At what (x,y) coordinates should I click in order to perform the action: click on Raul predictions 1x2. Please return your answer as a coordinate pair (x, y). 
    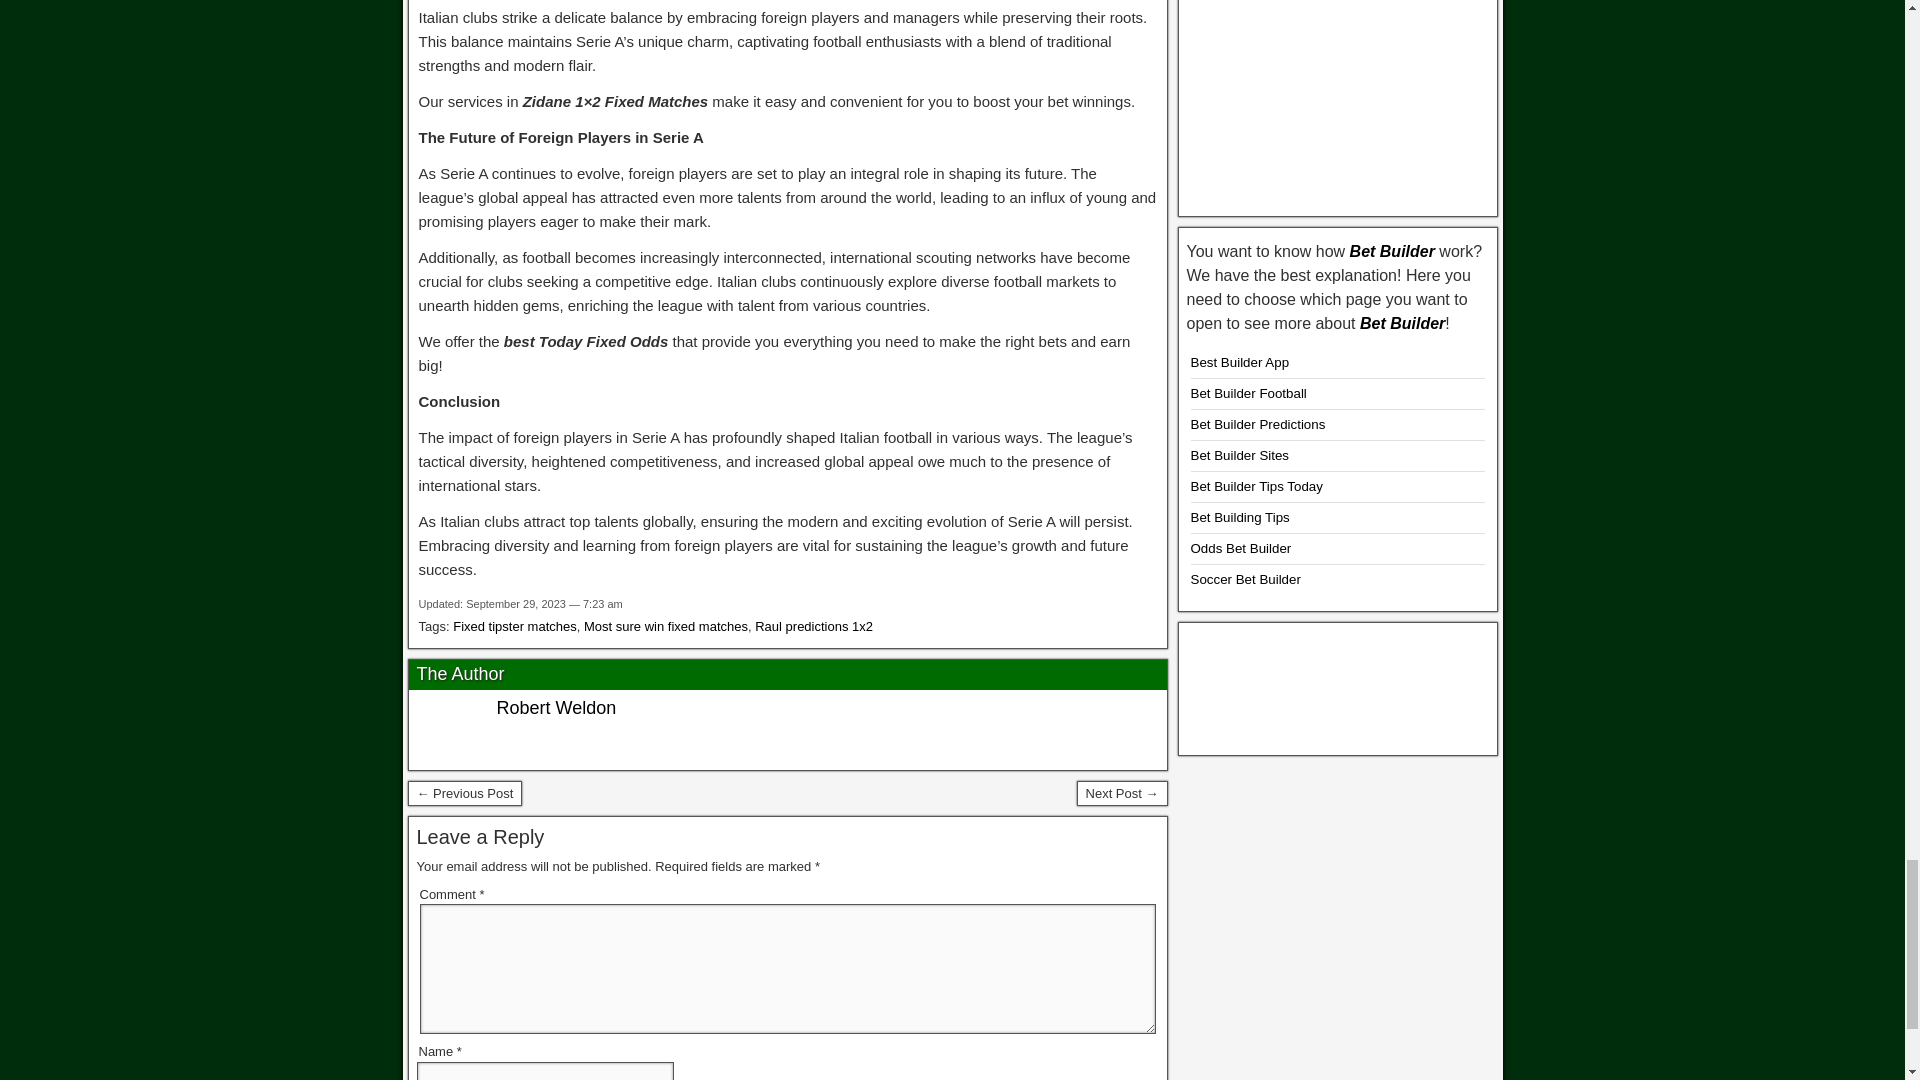
    Looking at the image, I should click on (814, 626).